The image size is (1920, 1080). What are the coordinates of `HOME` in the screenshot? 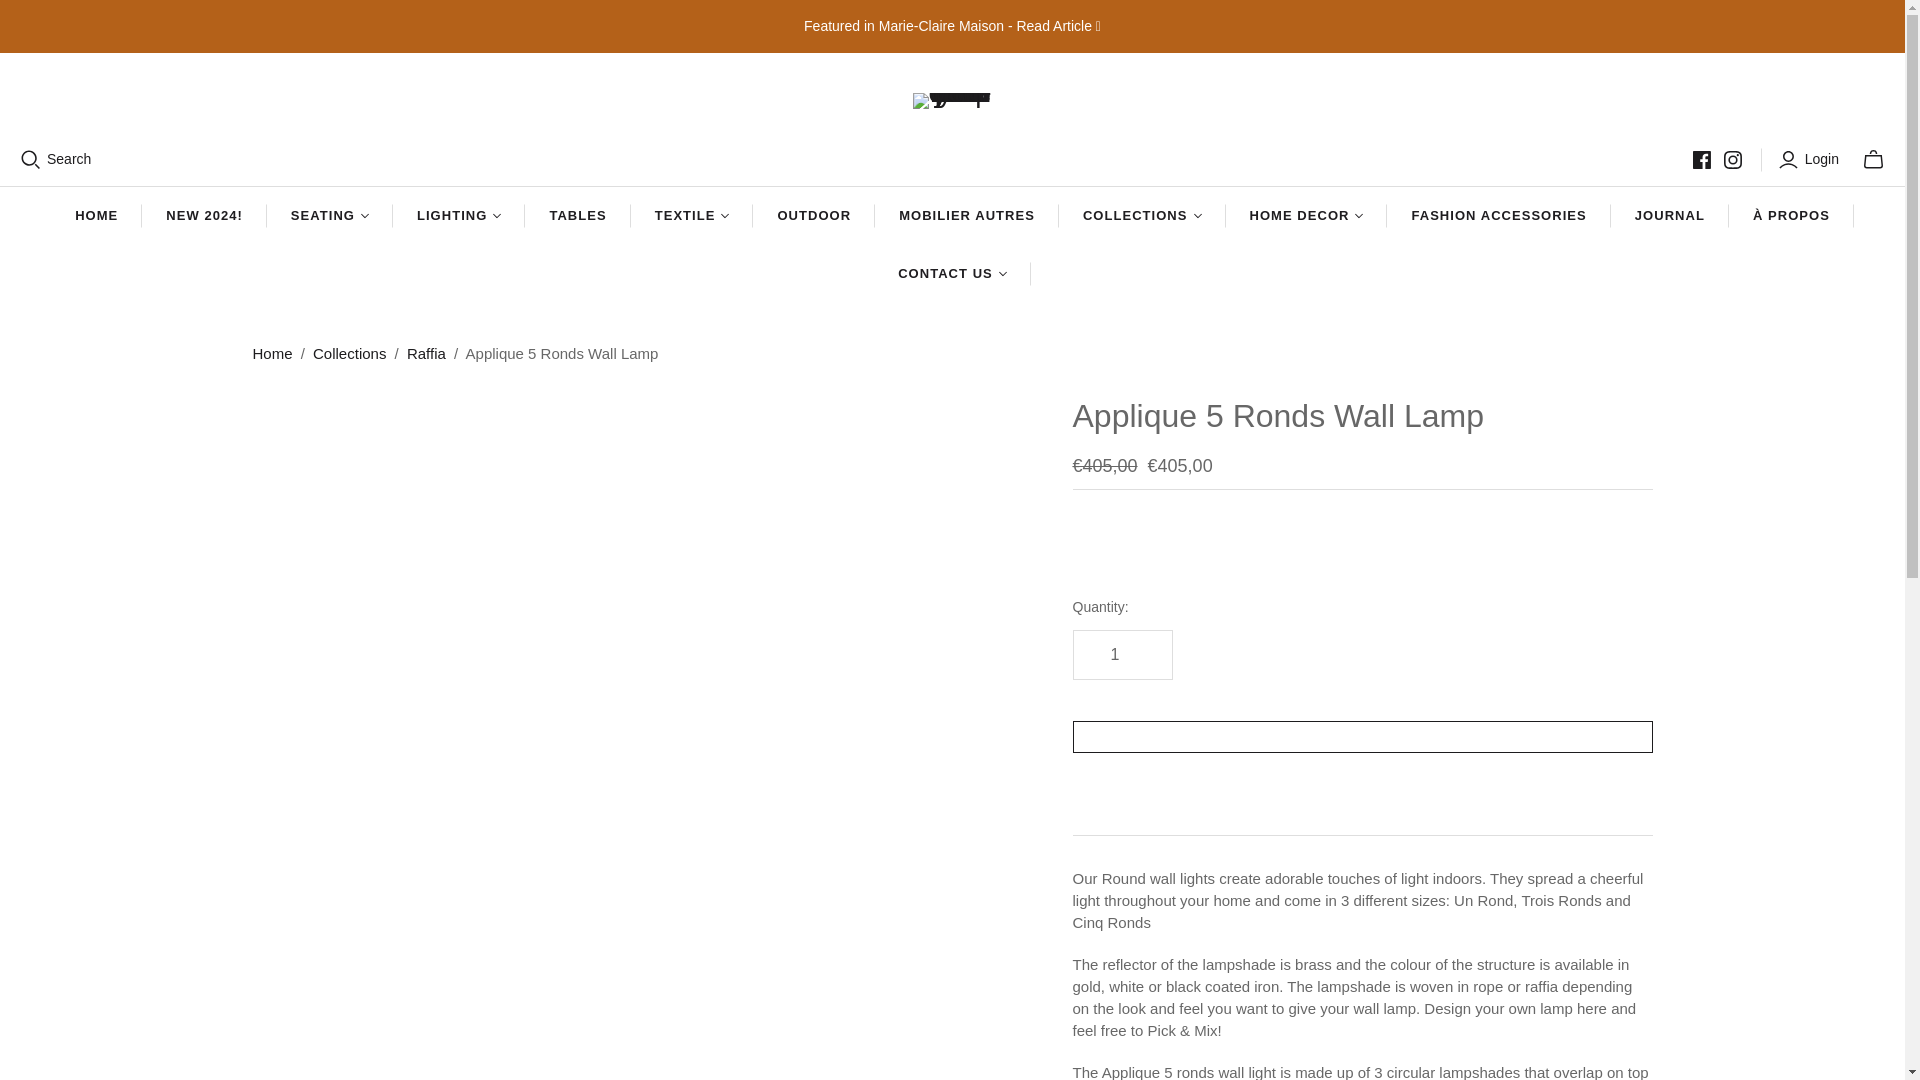 It's located at (96, 216).